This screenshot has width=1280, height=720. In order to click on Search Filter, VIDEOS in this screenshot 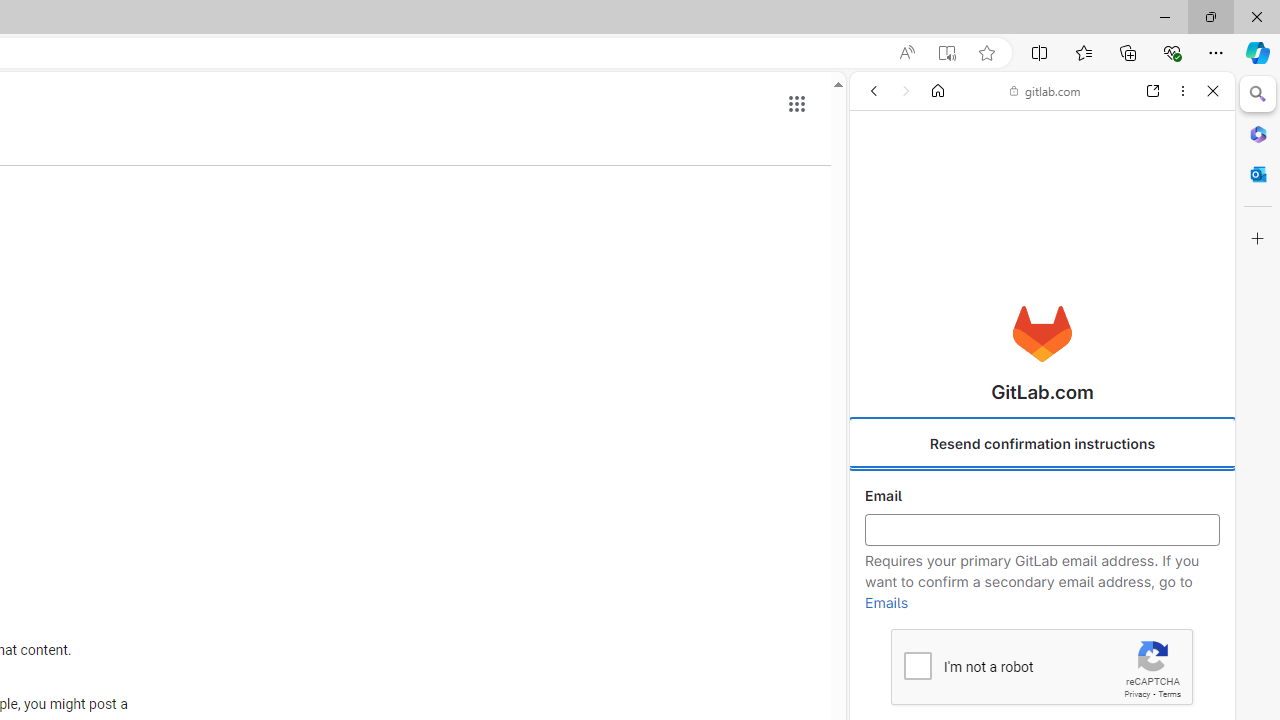, I will do `click(1002, 228)`.